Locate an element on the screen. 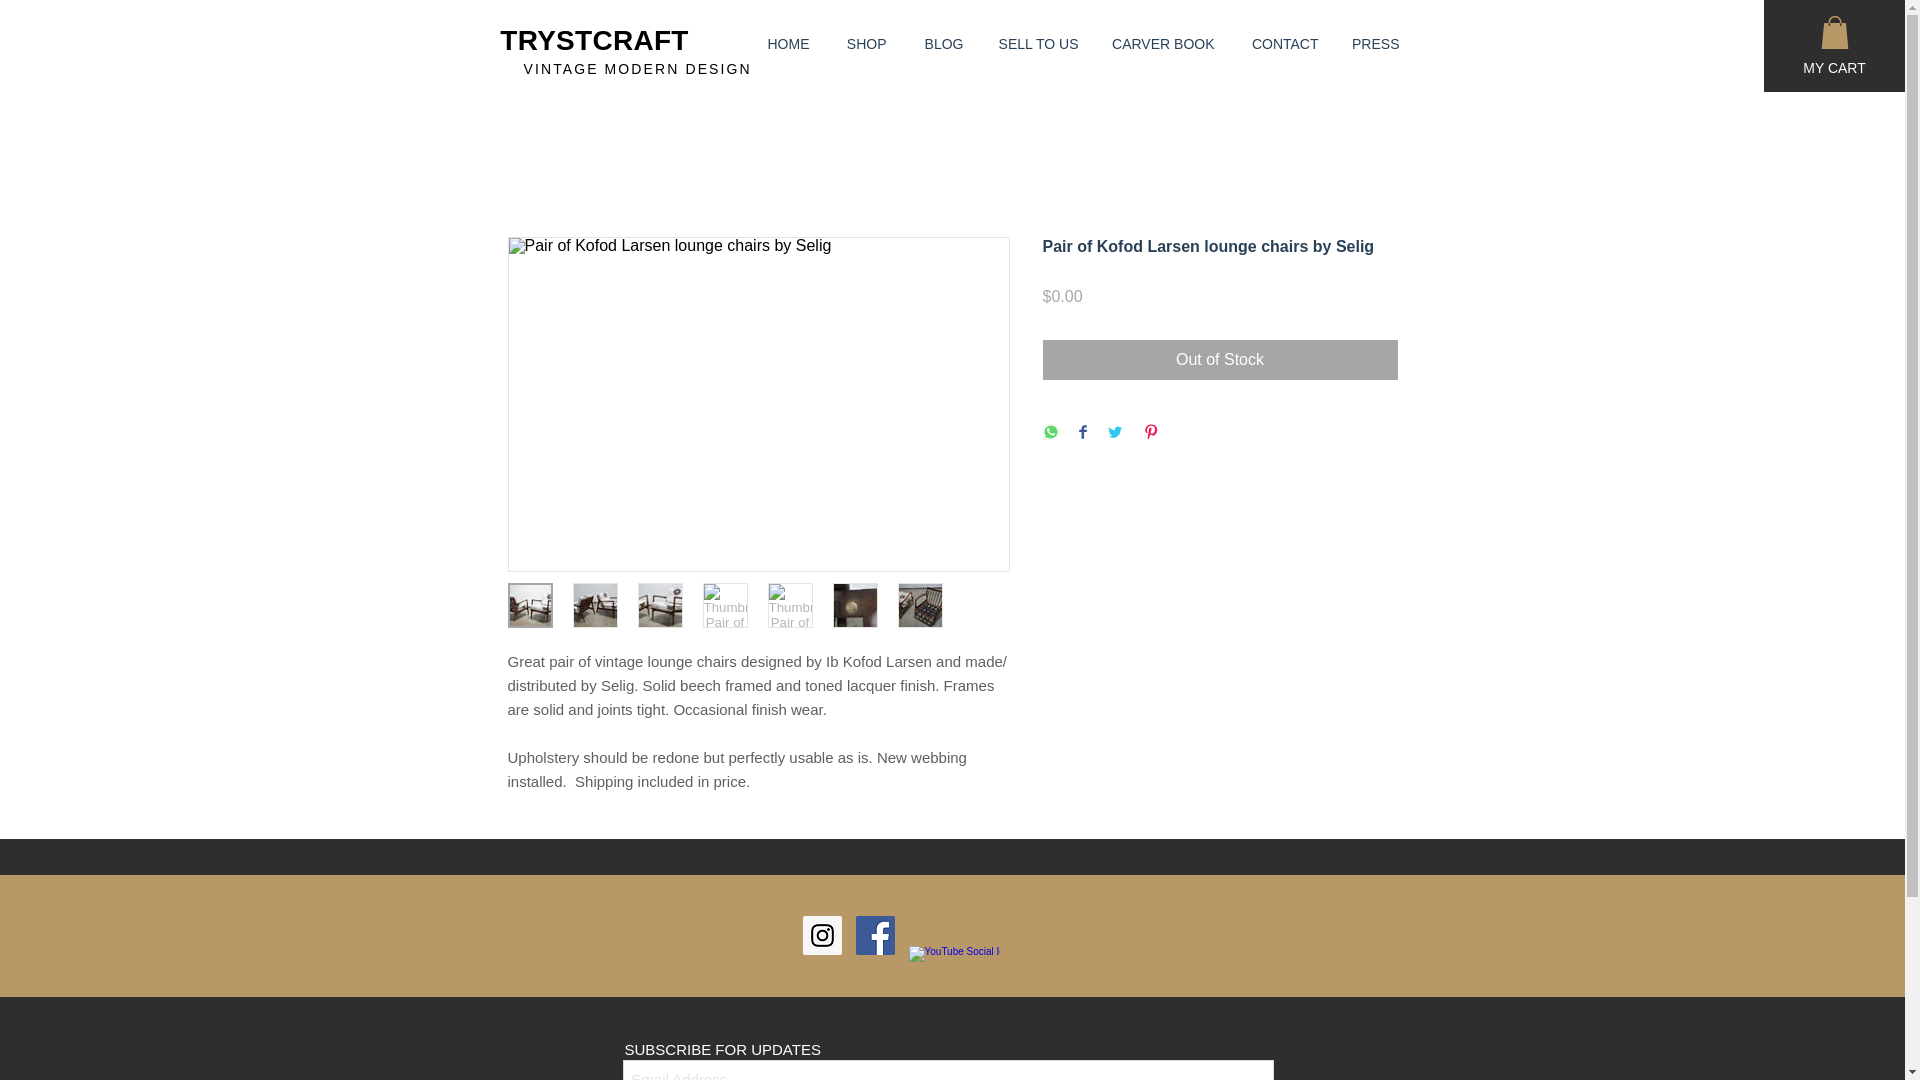  CONTACT is located at coordinates (1282, 44).